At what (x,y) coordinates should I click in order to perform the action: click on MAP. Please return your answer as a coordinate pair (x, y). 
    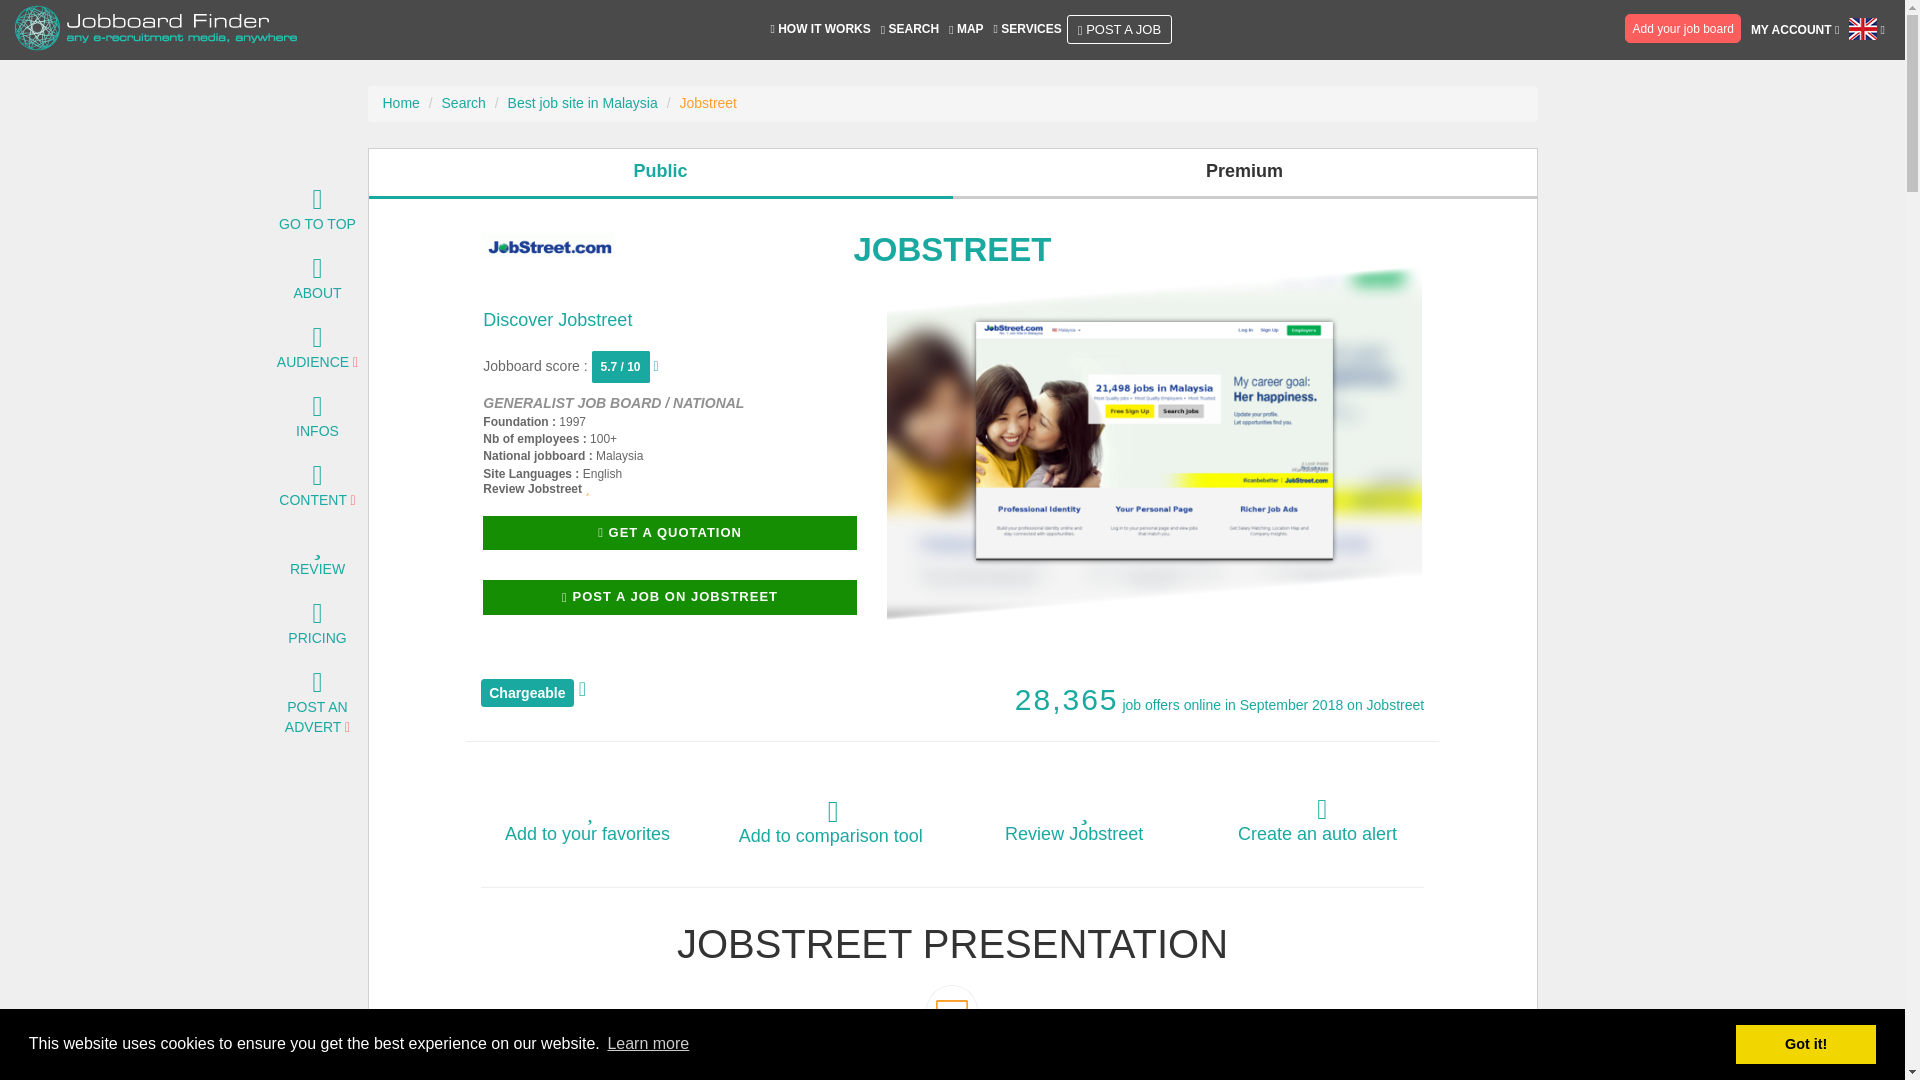
    Looking at the image, I should click on (966, 28).